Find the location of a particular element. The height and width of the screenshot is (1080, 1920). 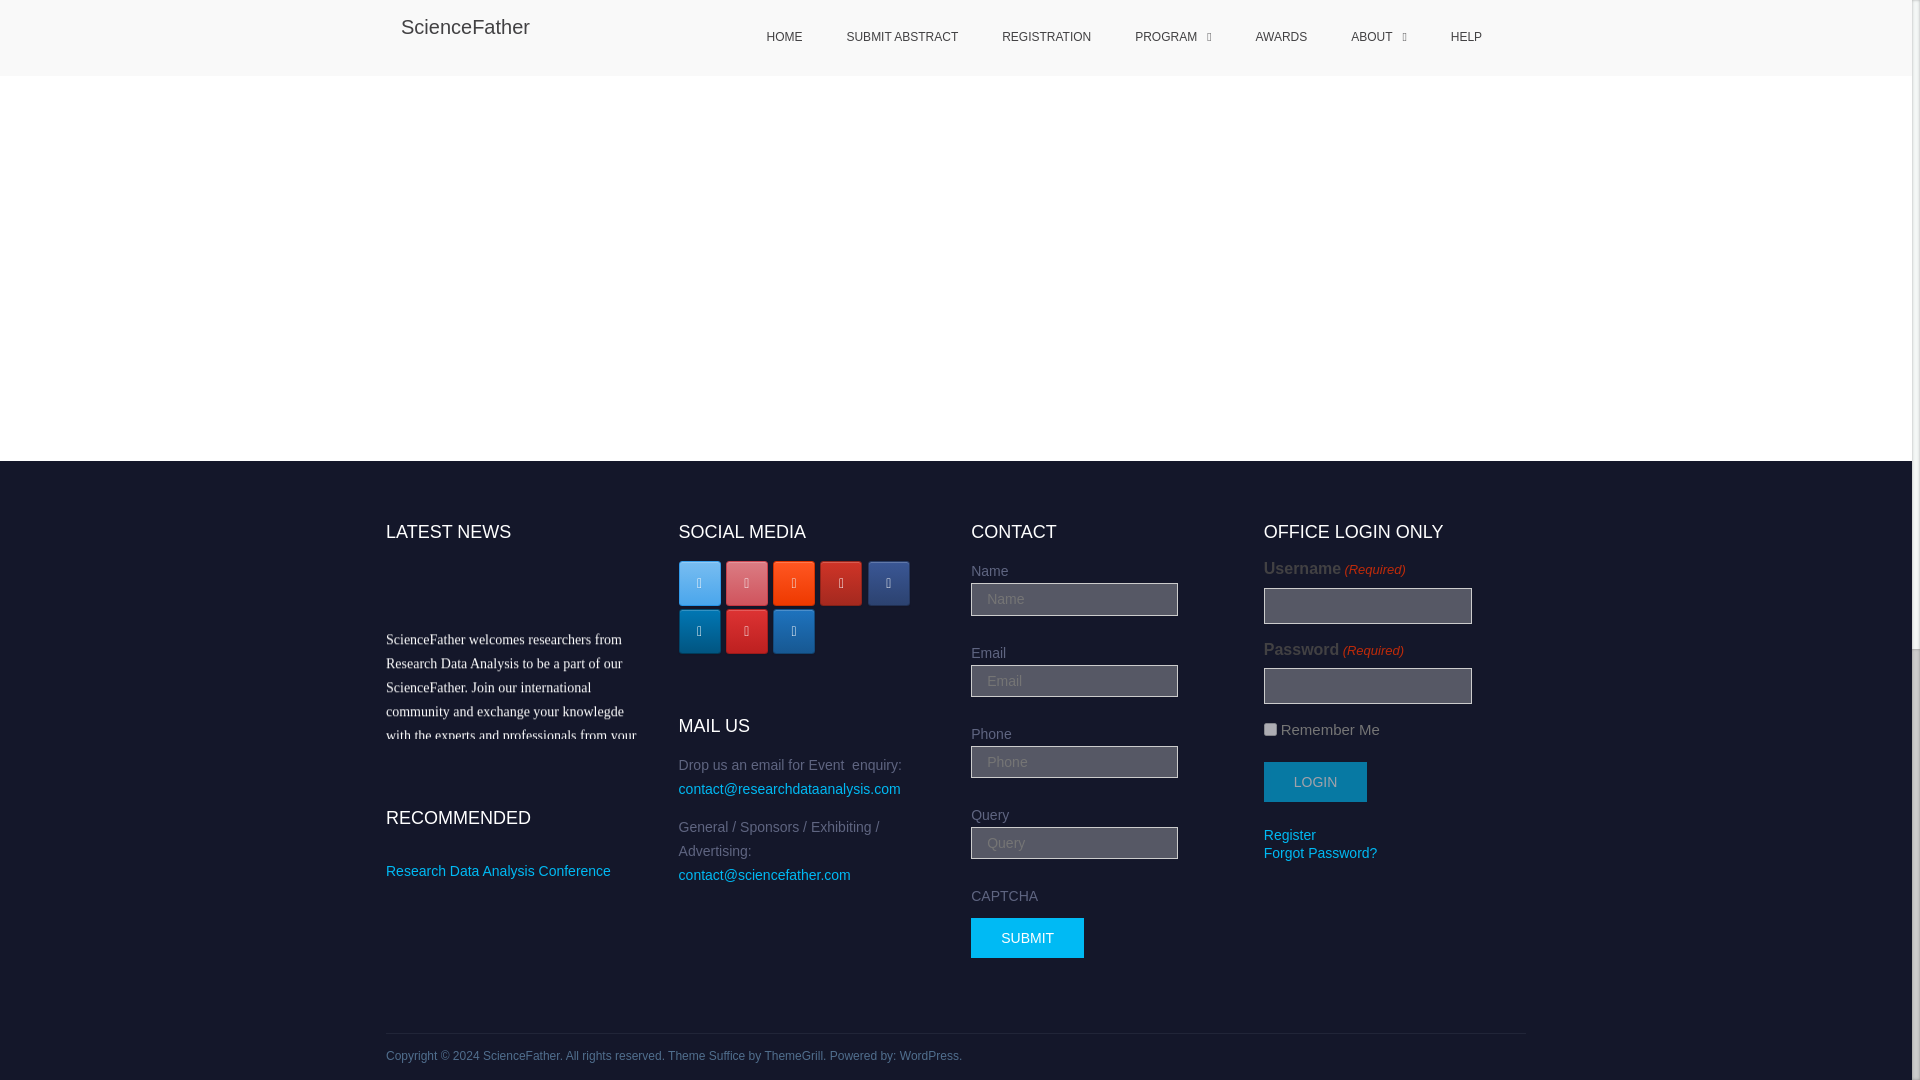

1 is located at coordinates (1270, 728).